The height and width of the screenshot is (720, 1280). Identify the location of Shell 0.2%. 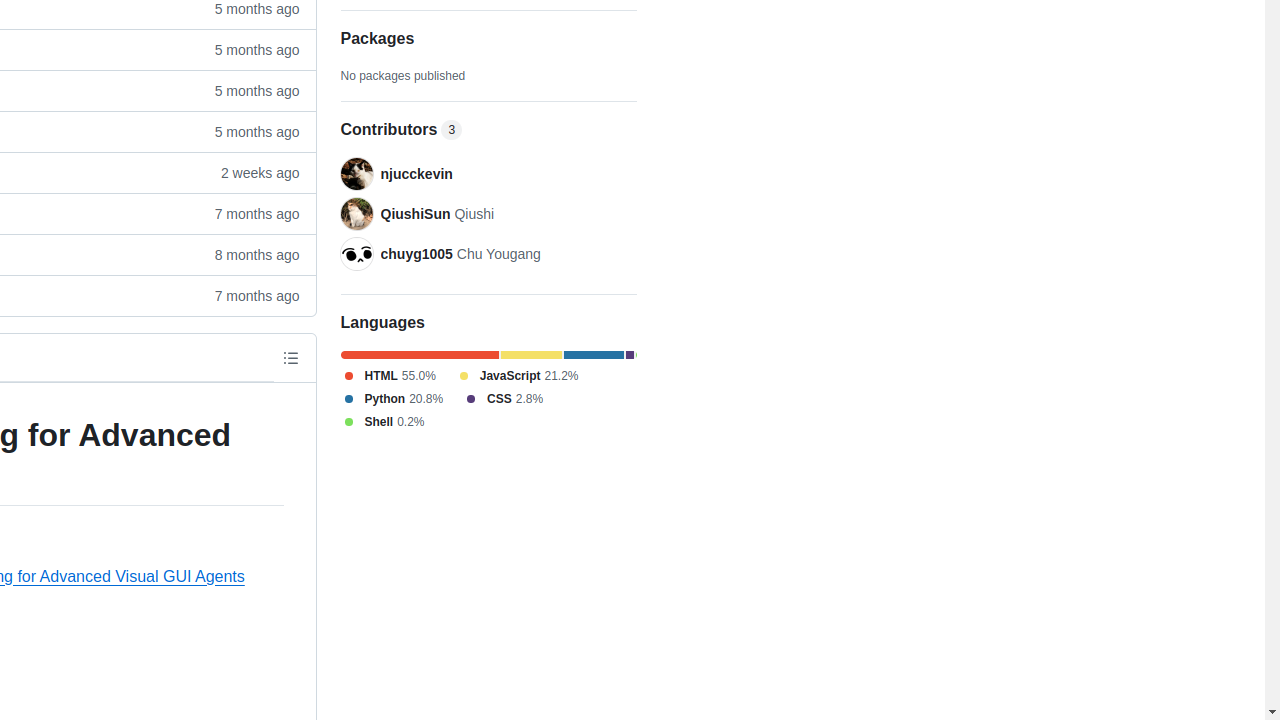
(382, 422).